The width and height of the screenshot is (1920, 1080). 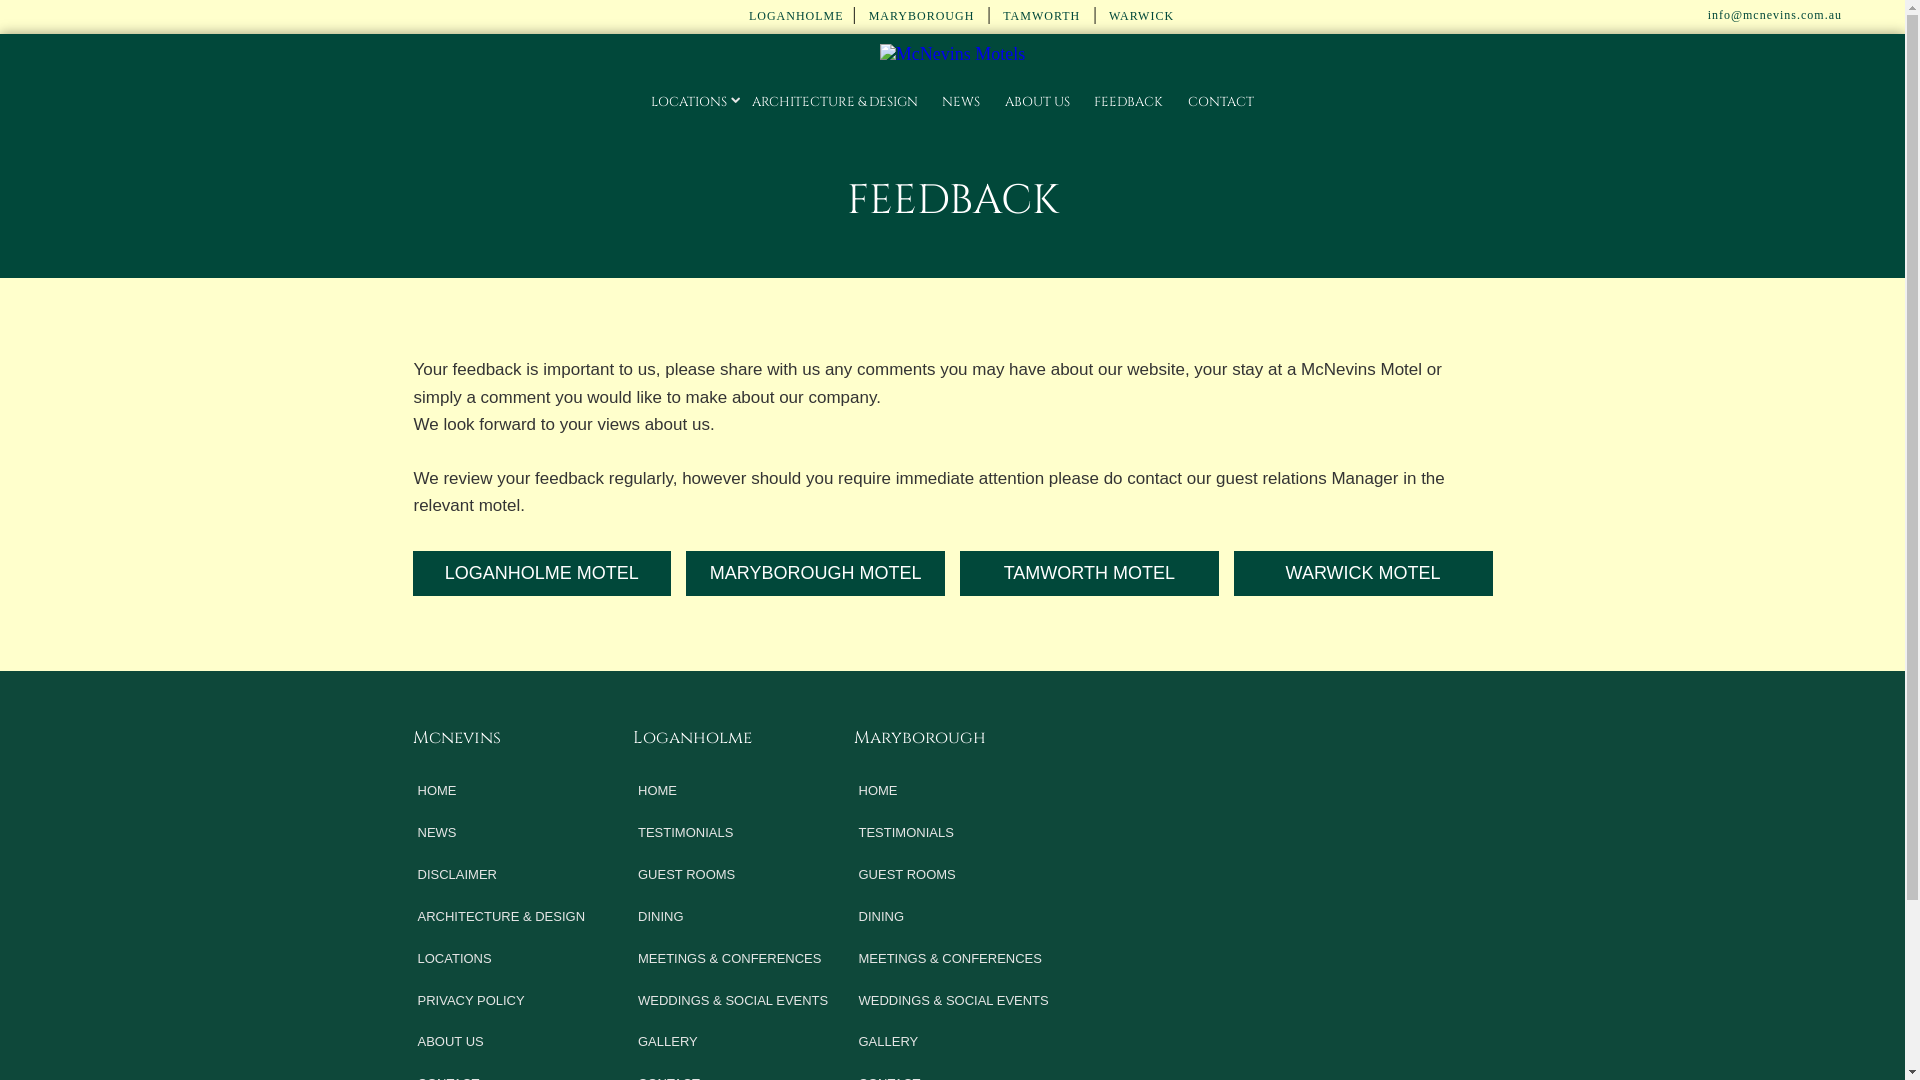 I want to click on HOME, so click(x=964, y=790).